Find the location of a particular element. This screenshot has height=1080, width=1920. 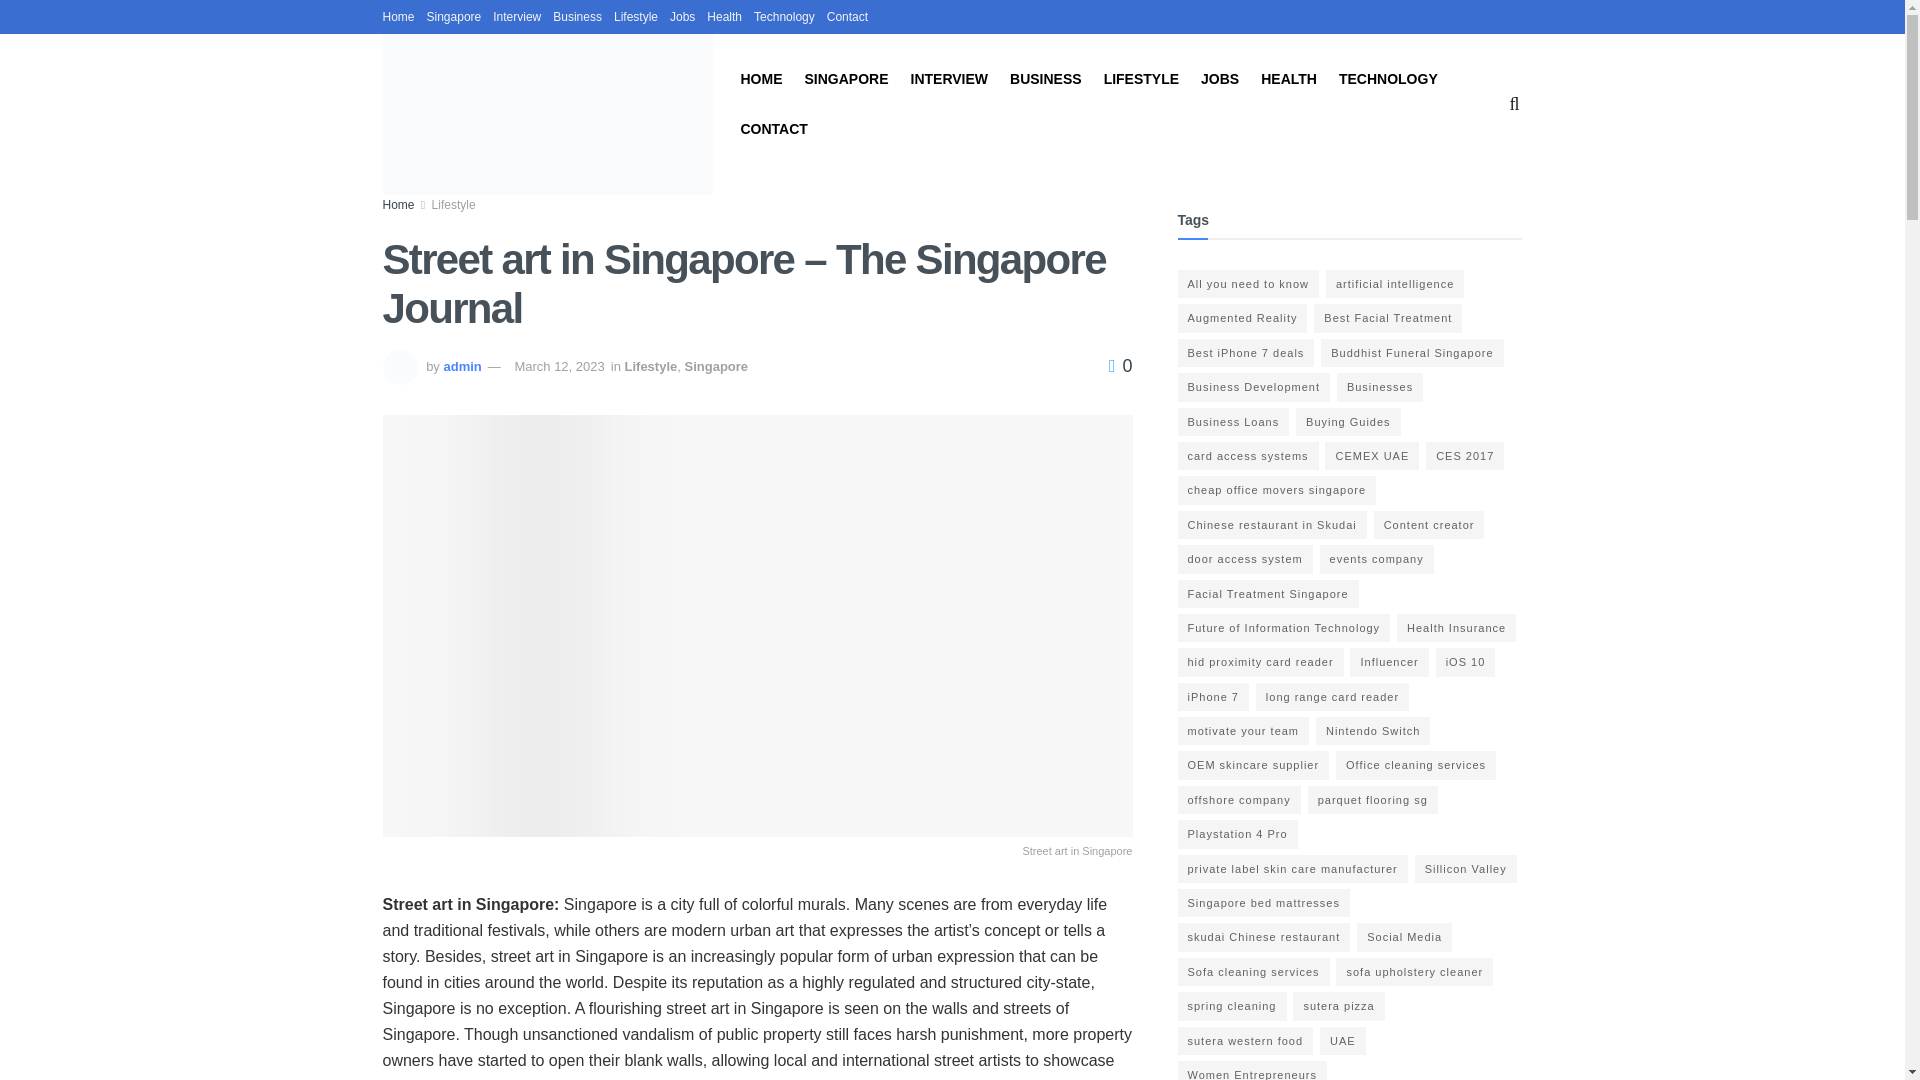

LIFESTYLE is located at coordinates (1141, 78).